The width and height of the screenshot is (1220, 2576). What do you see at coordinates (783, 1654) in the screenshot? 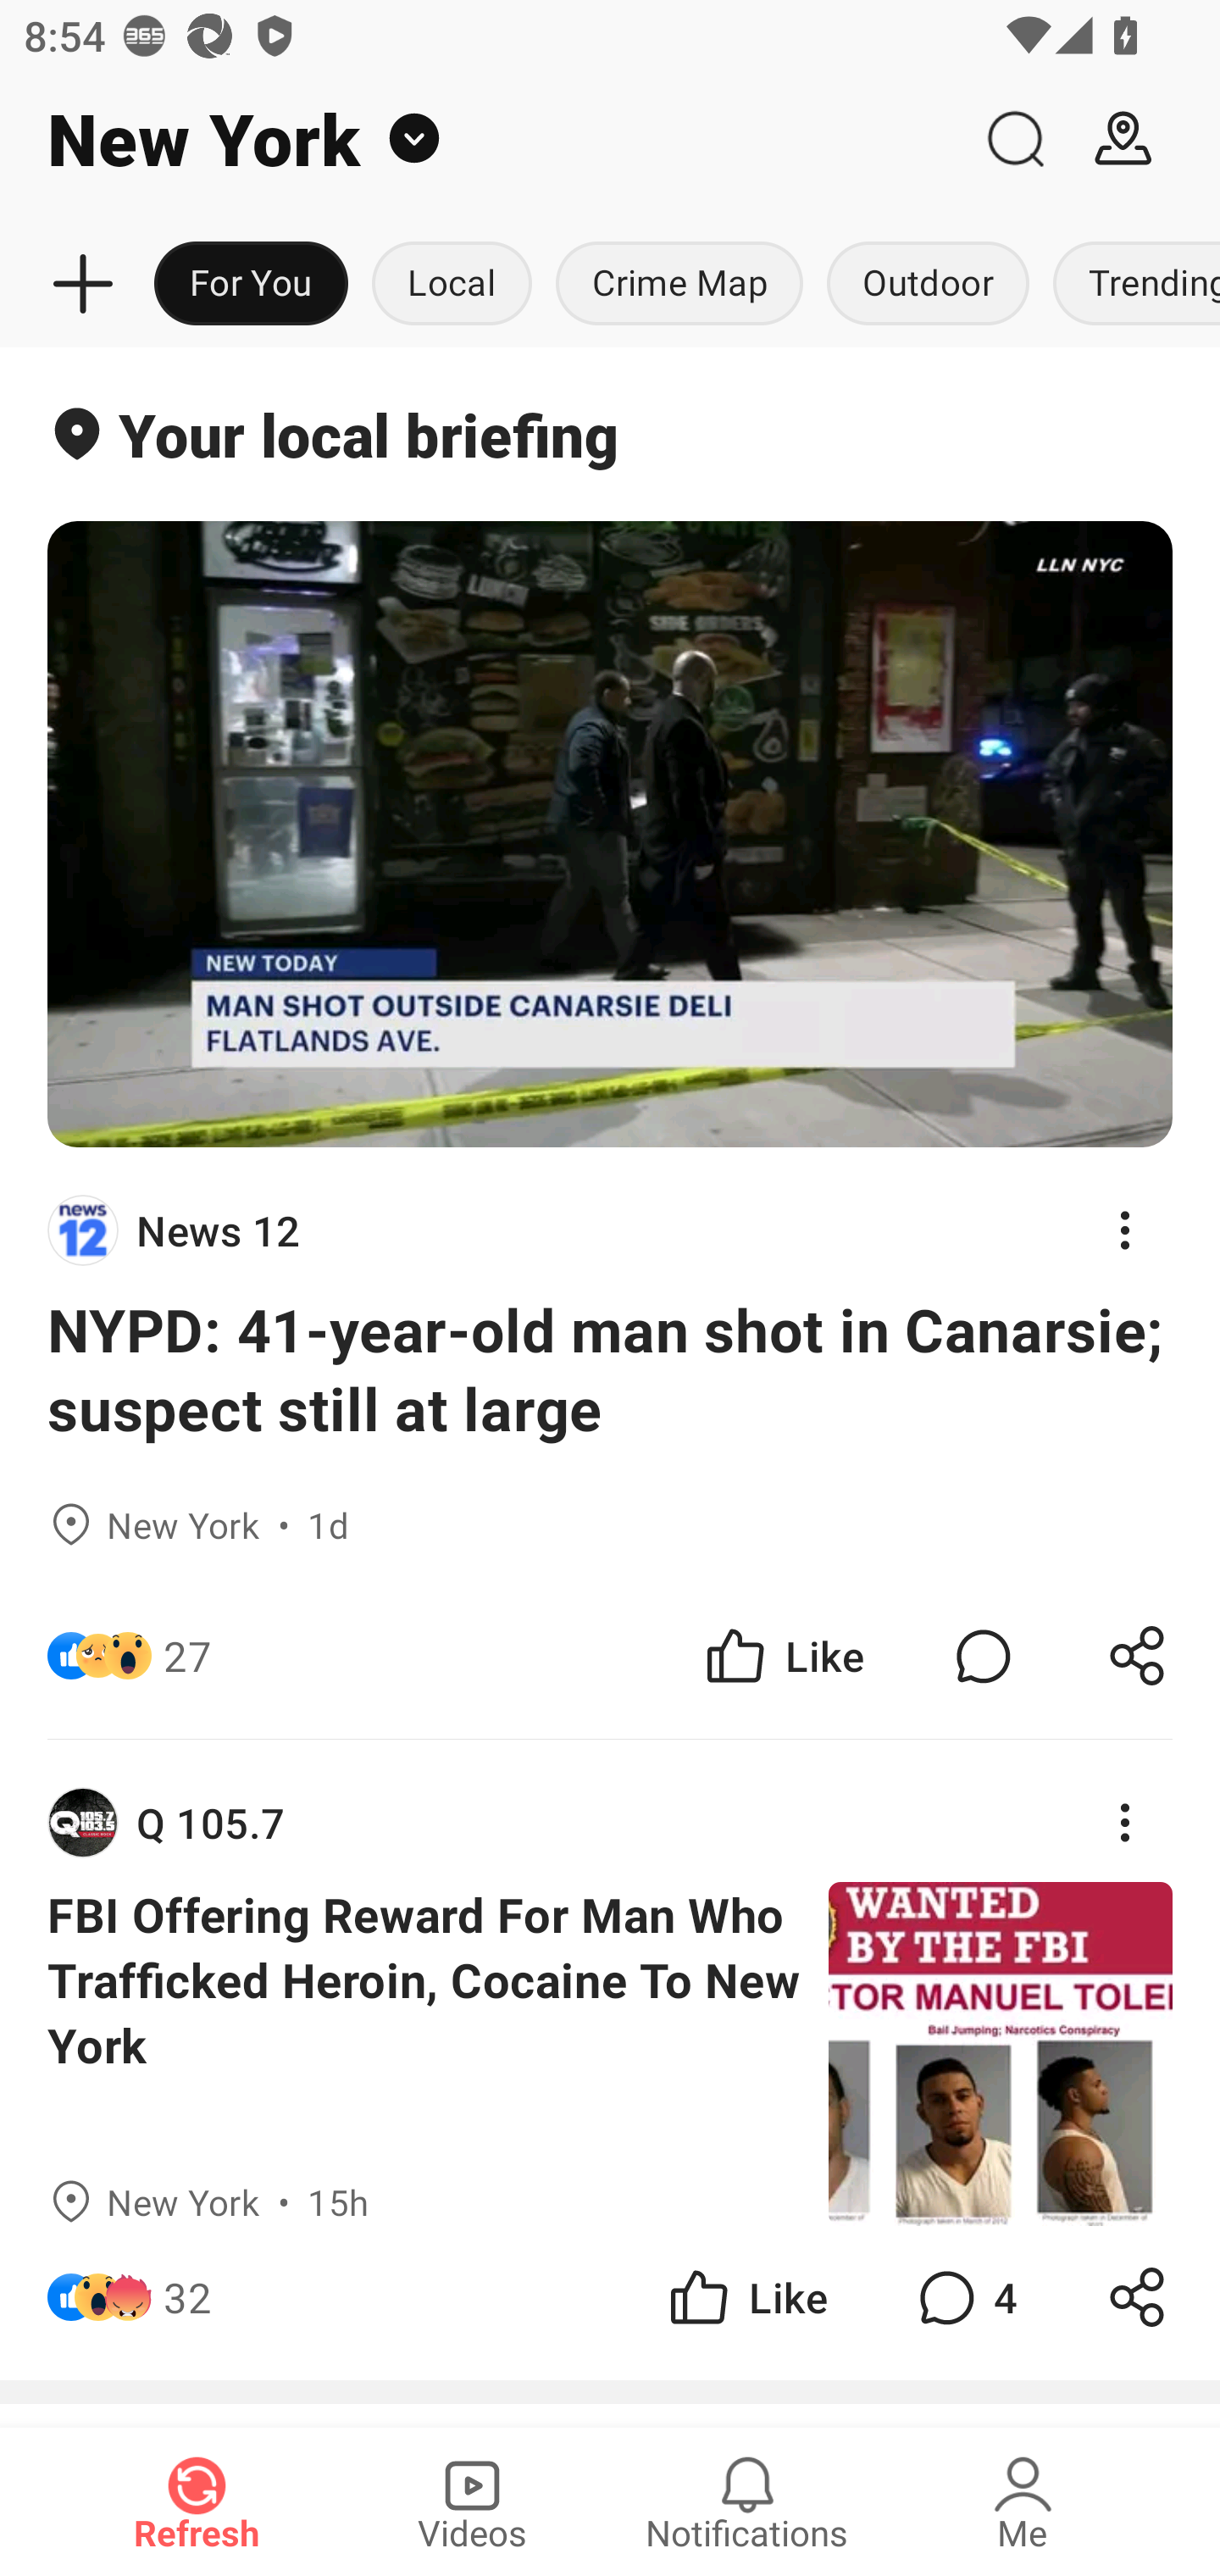
I see `Like` at bounding box center [783, 1654].